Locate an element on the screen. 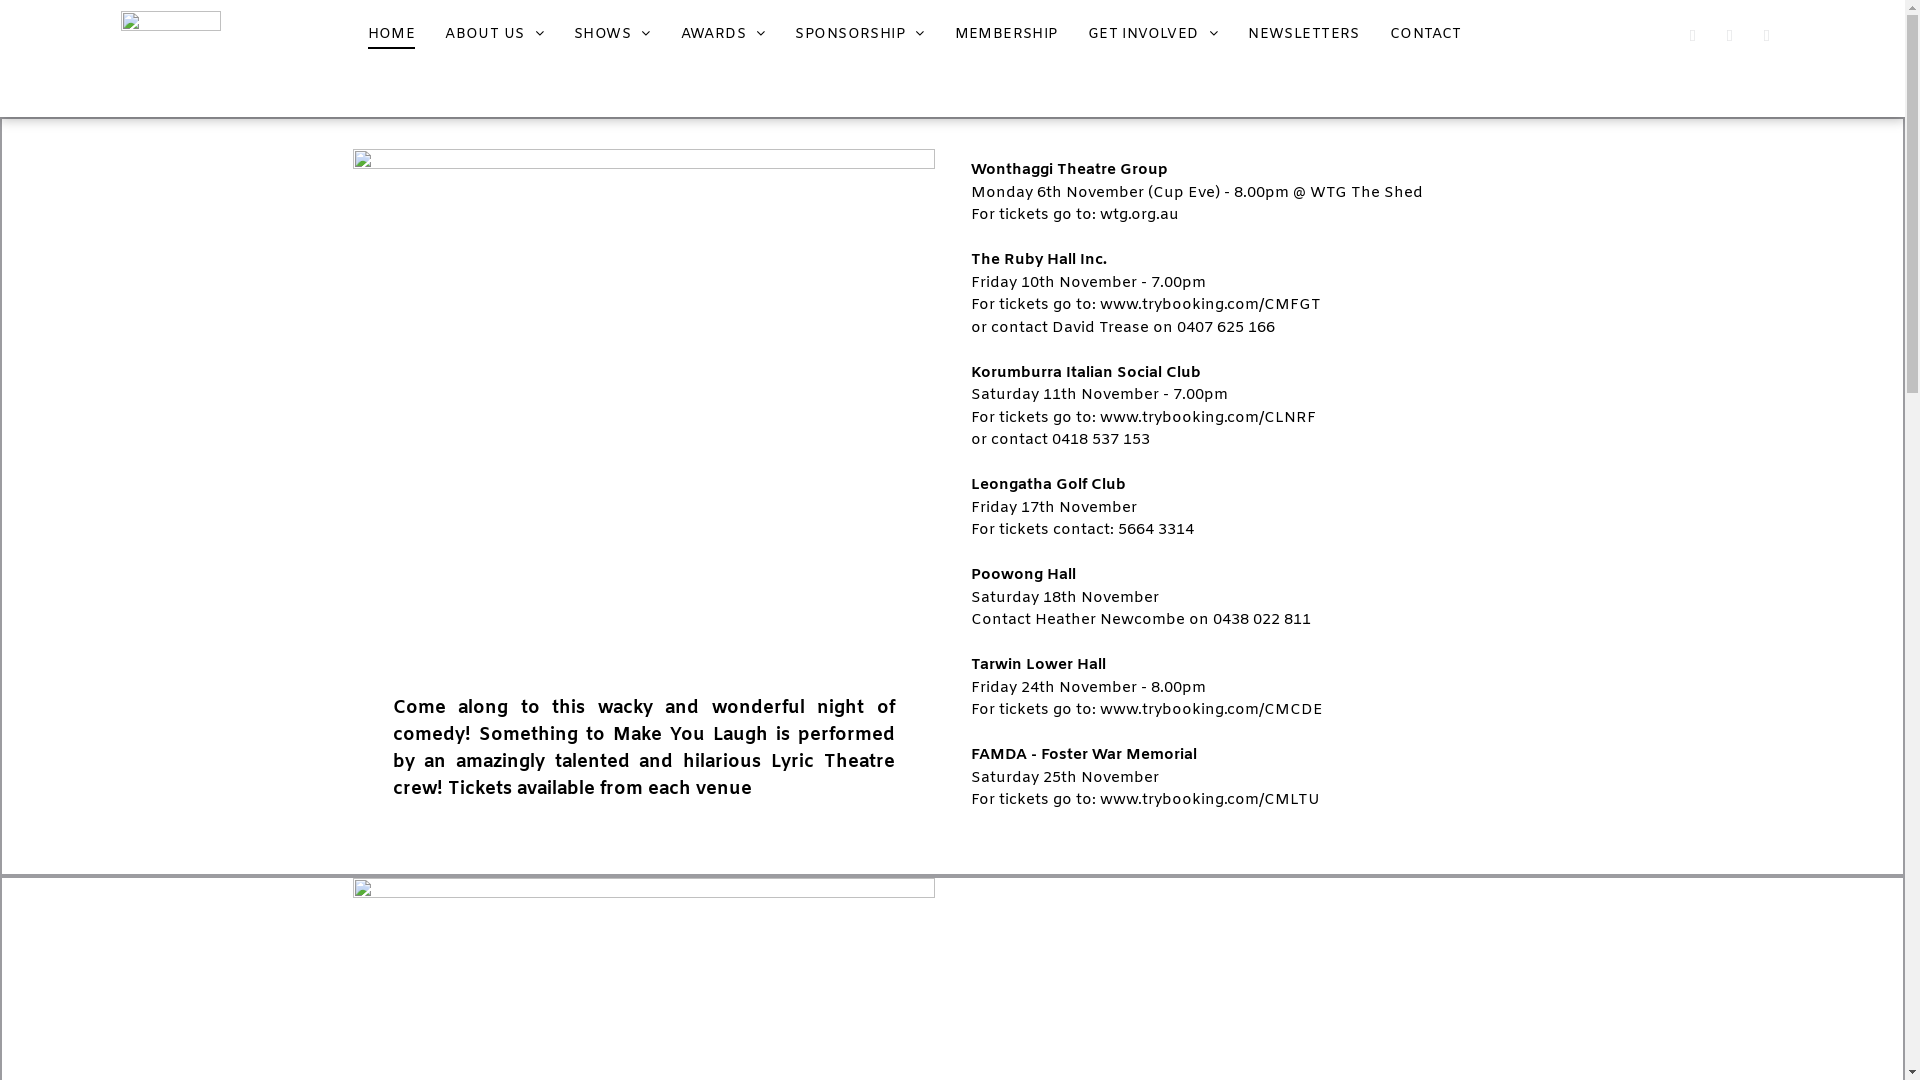  CONTACT is located at coordinates (1426, 34).